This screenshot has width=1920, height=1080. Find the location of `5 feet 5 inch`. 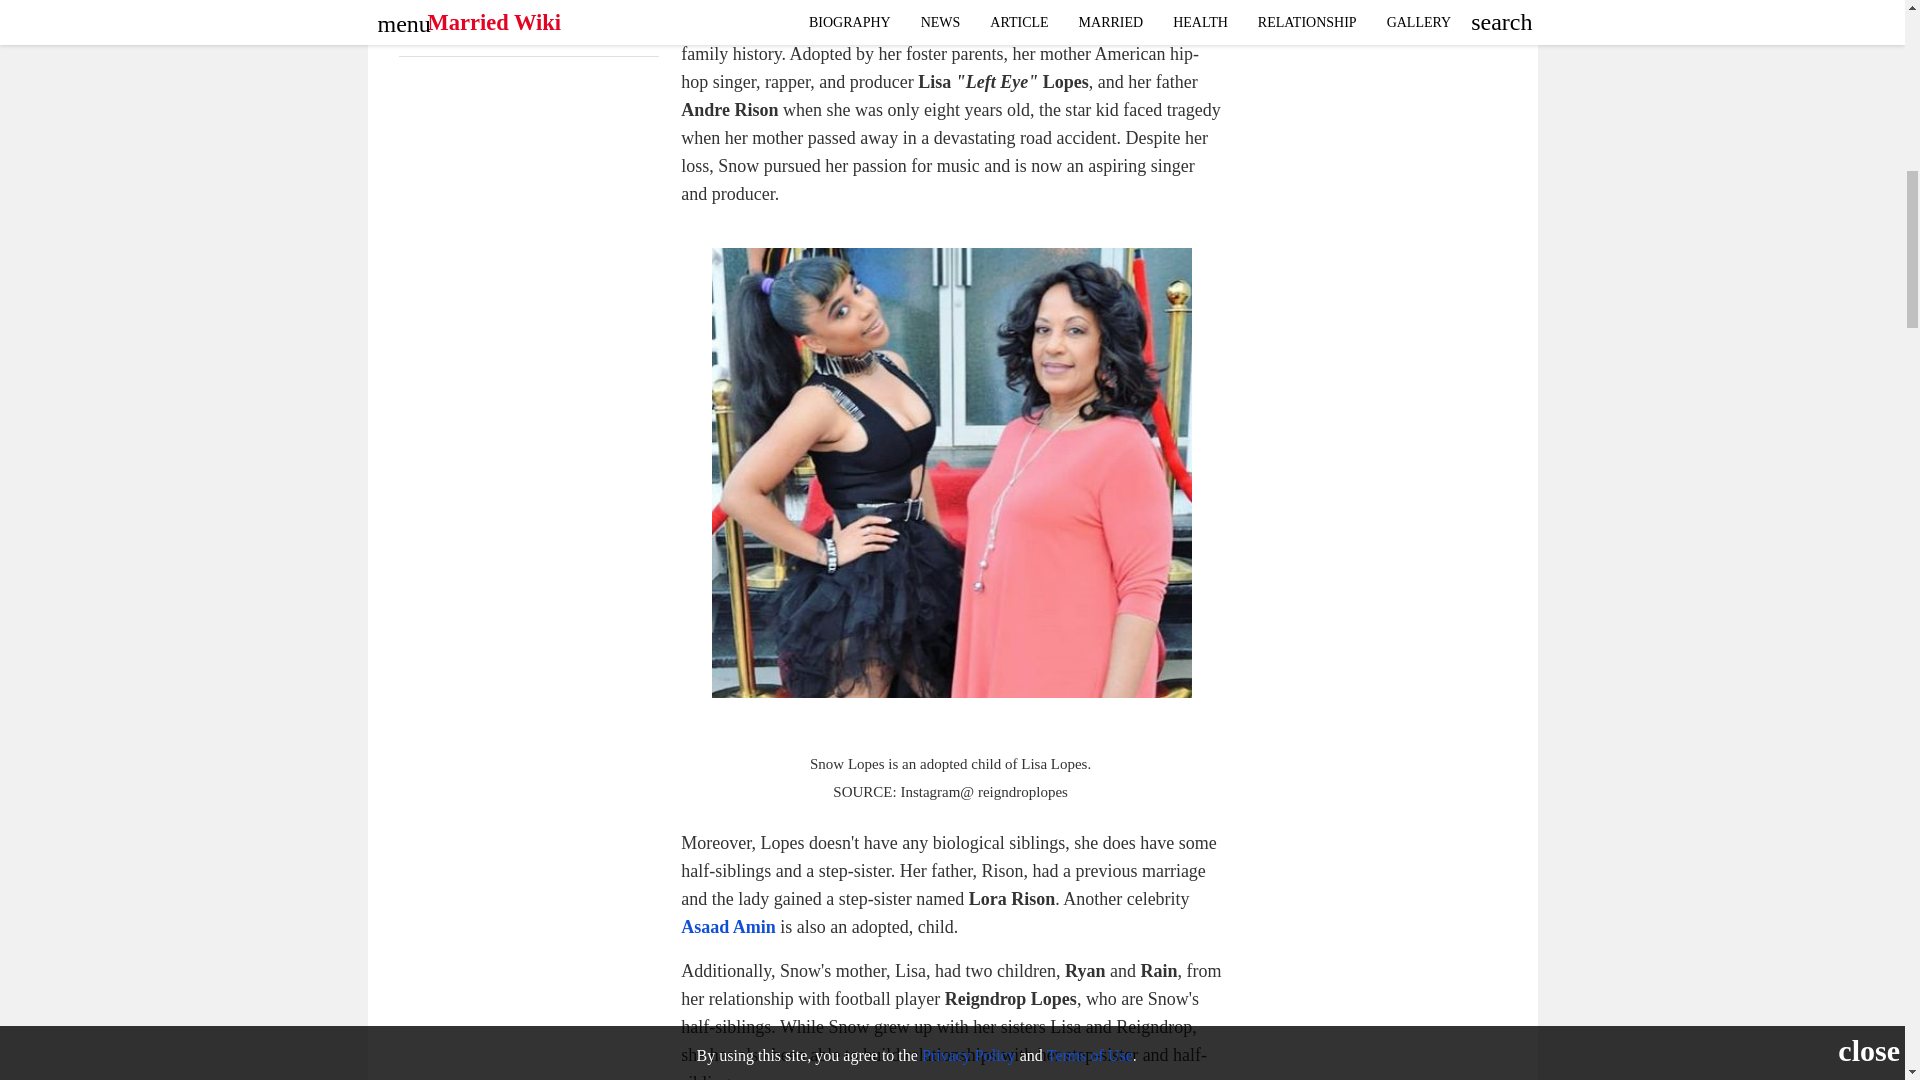

5 feet 5 inch is located at coordinates (566, 36).